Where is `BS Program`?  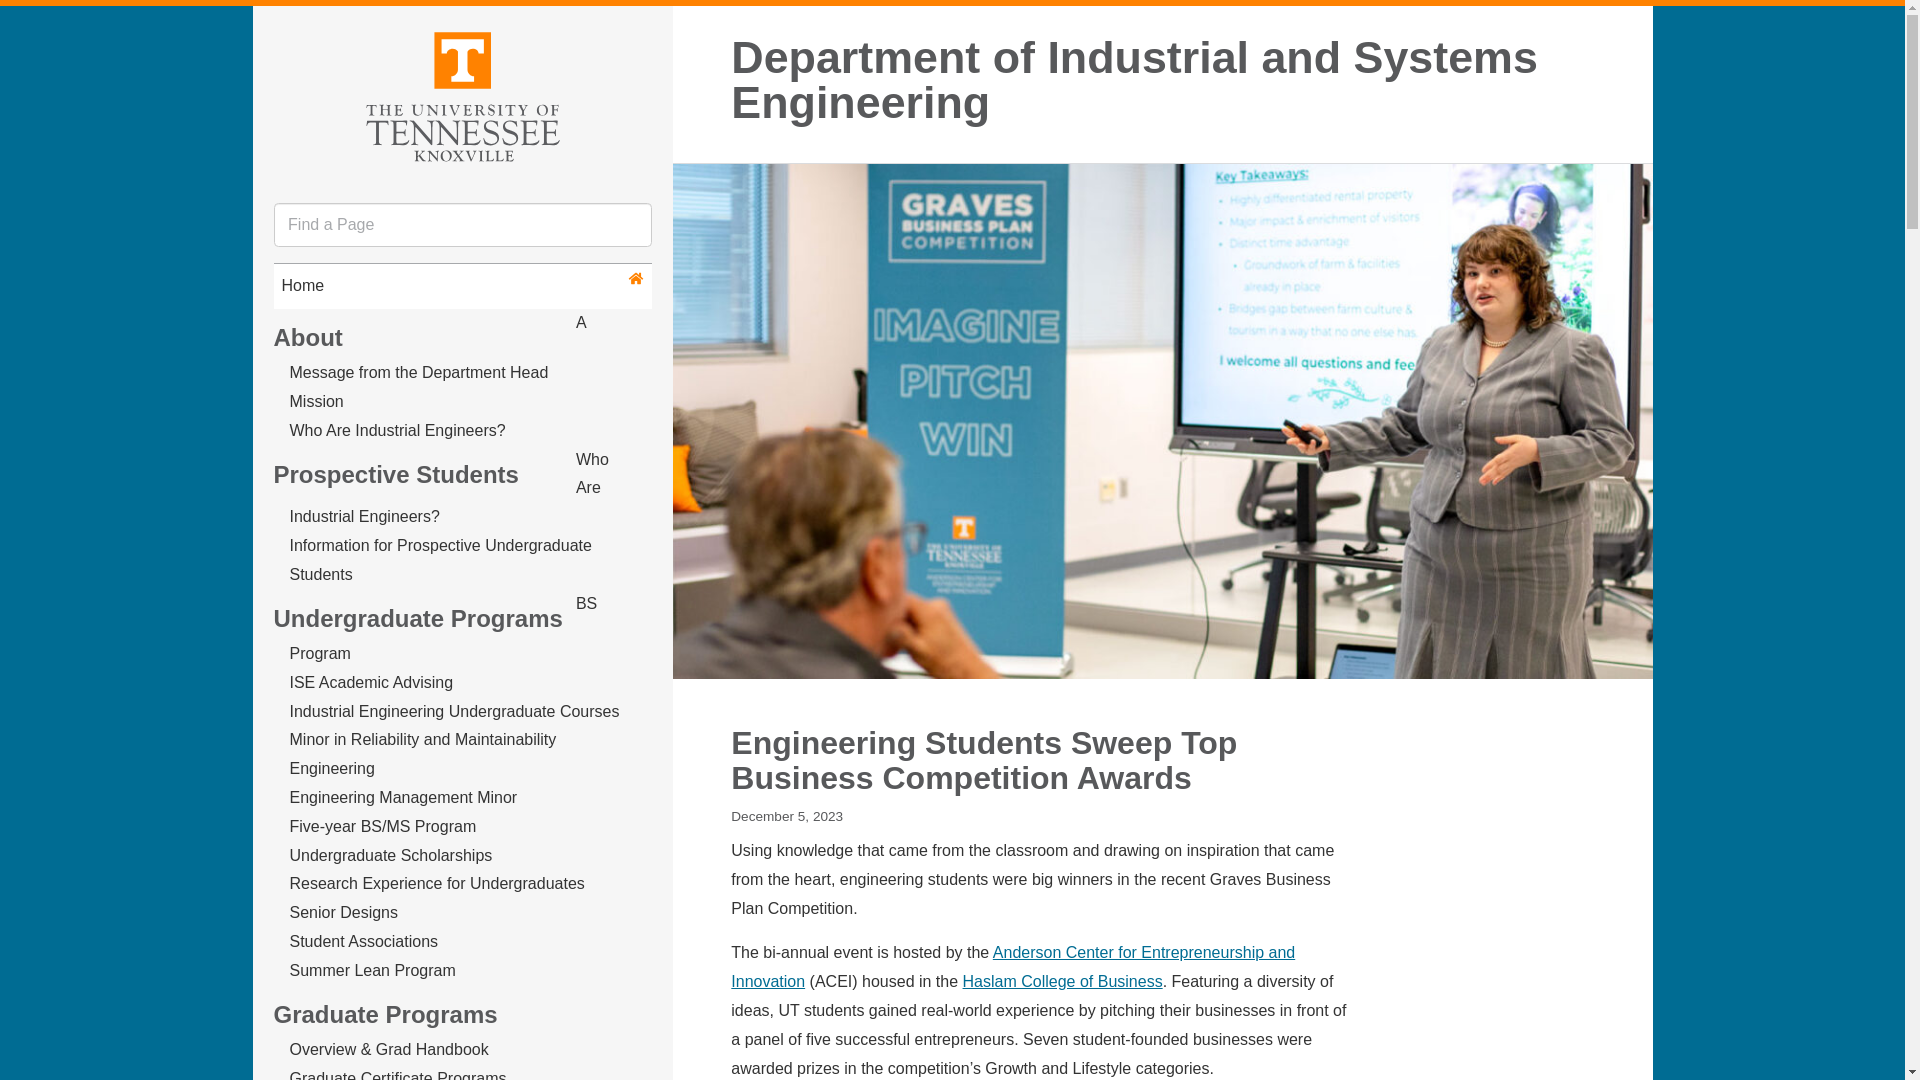
BS Program is located at coordinates (443, 628).